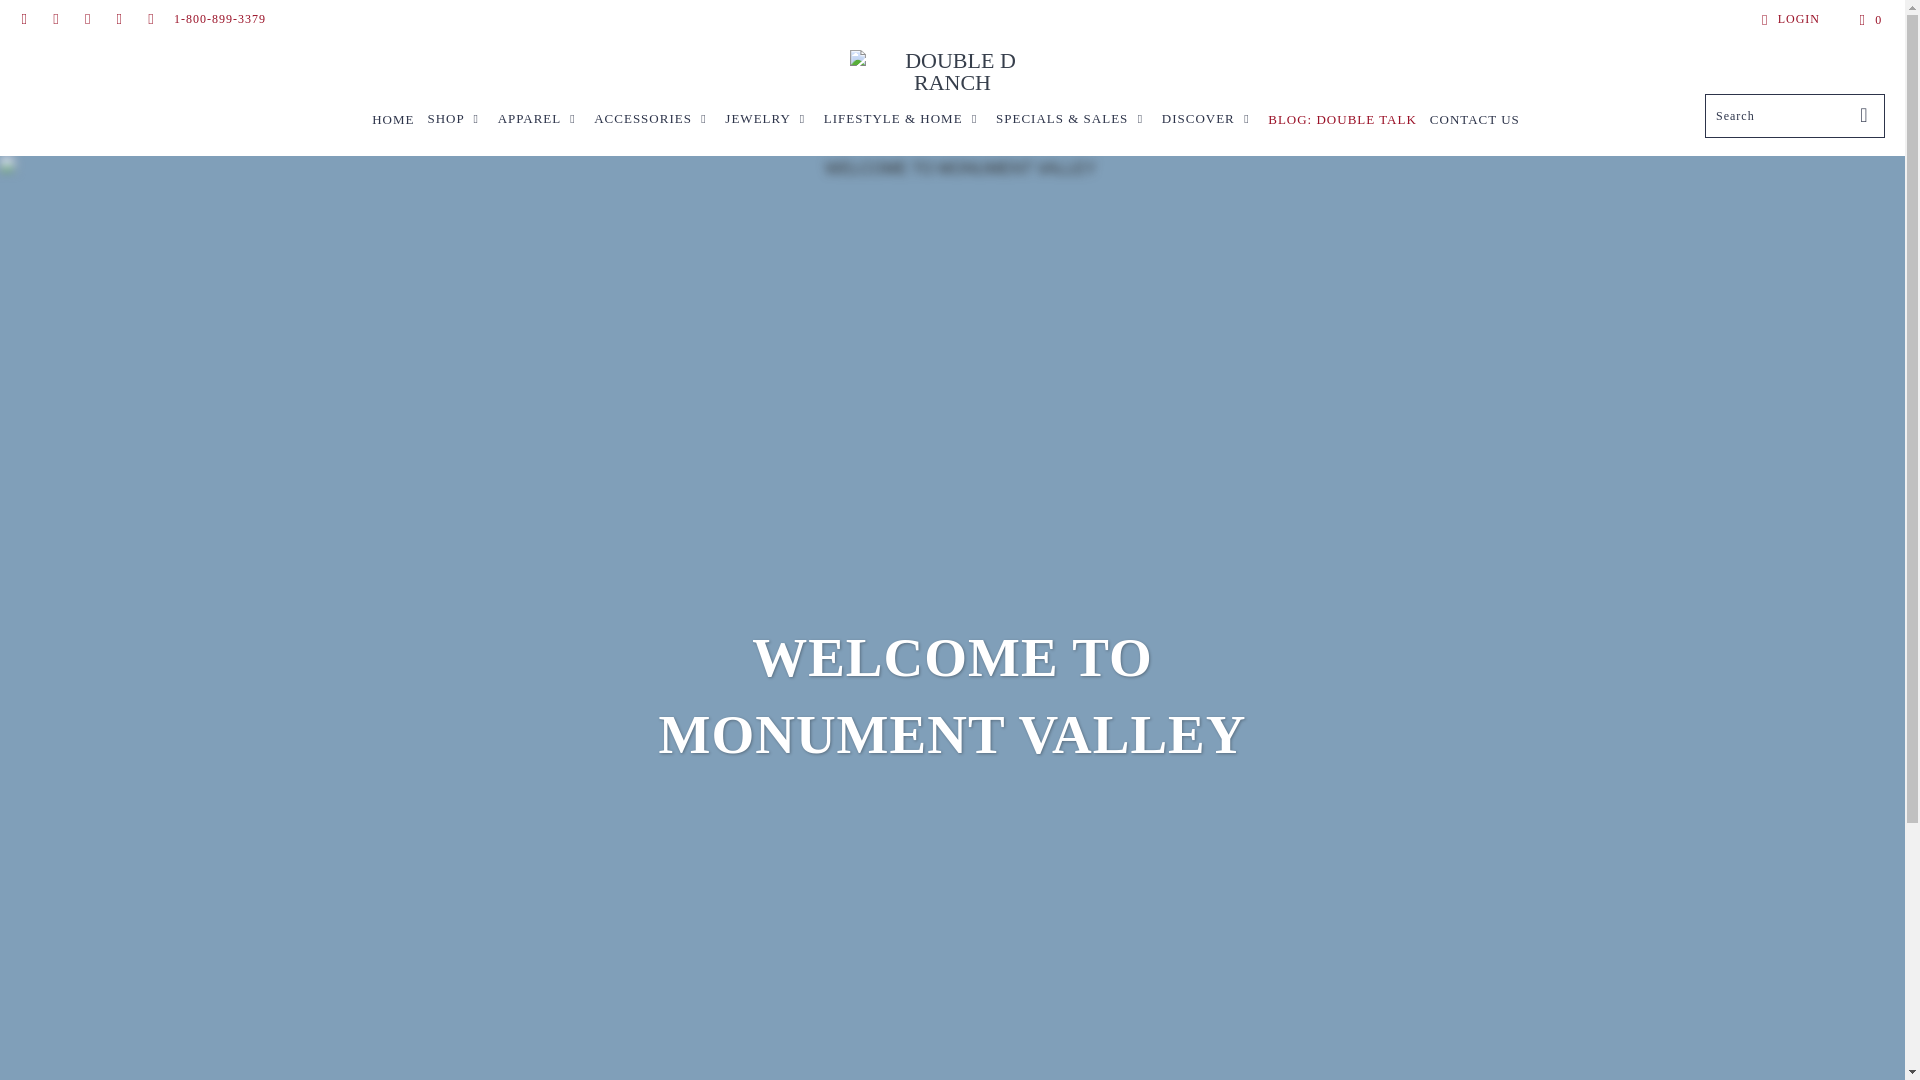 The height and width of the screenshot is (1080, 1920). What do you see at coordinates (118, 20) in the screenshot?
I see `Double D Ranch on Pinterest` at bounding box center [118, 20].